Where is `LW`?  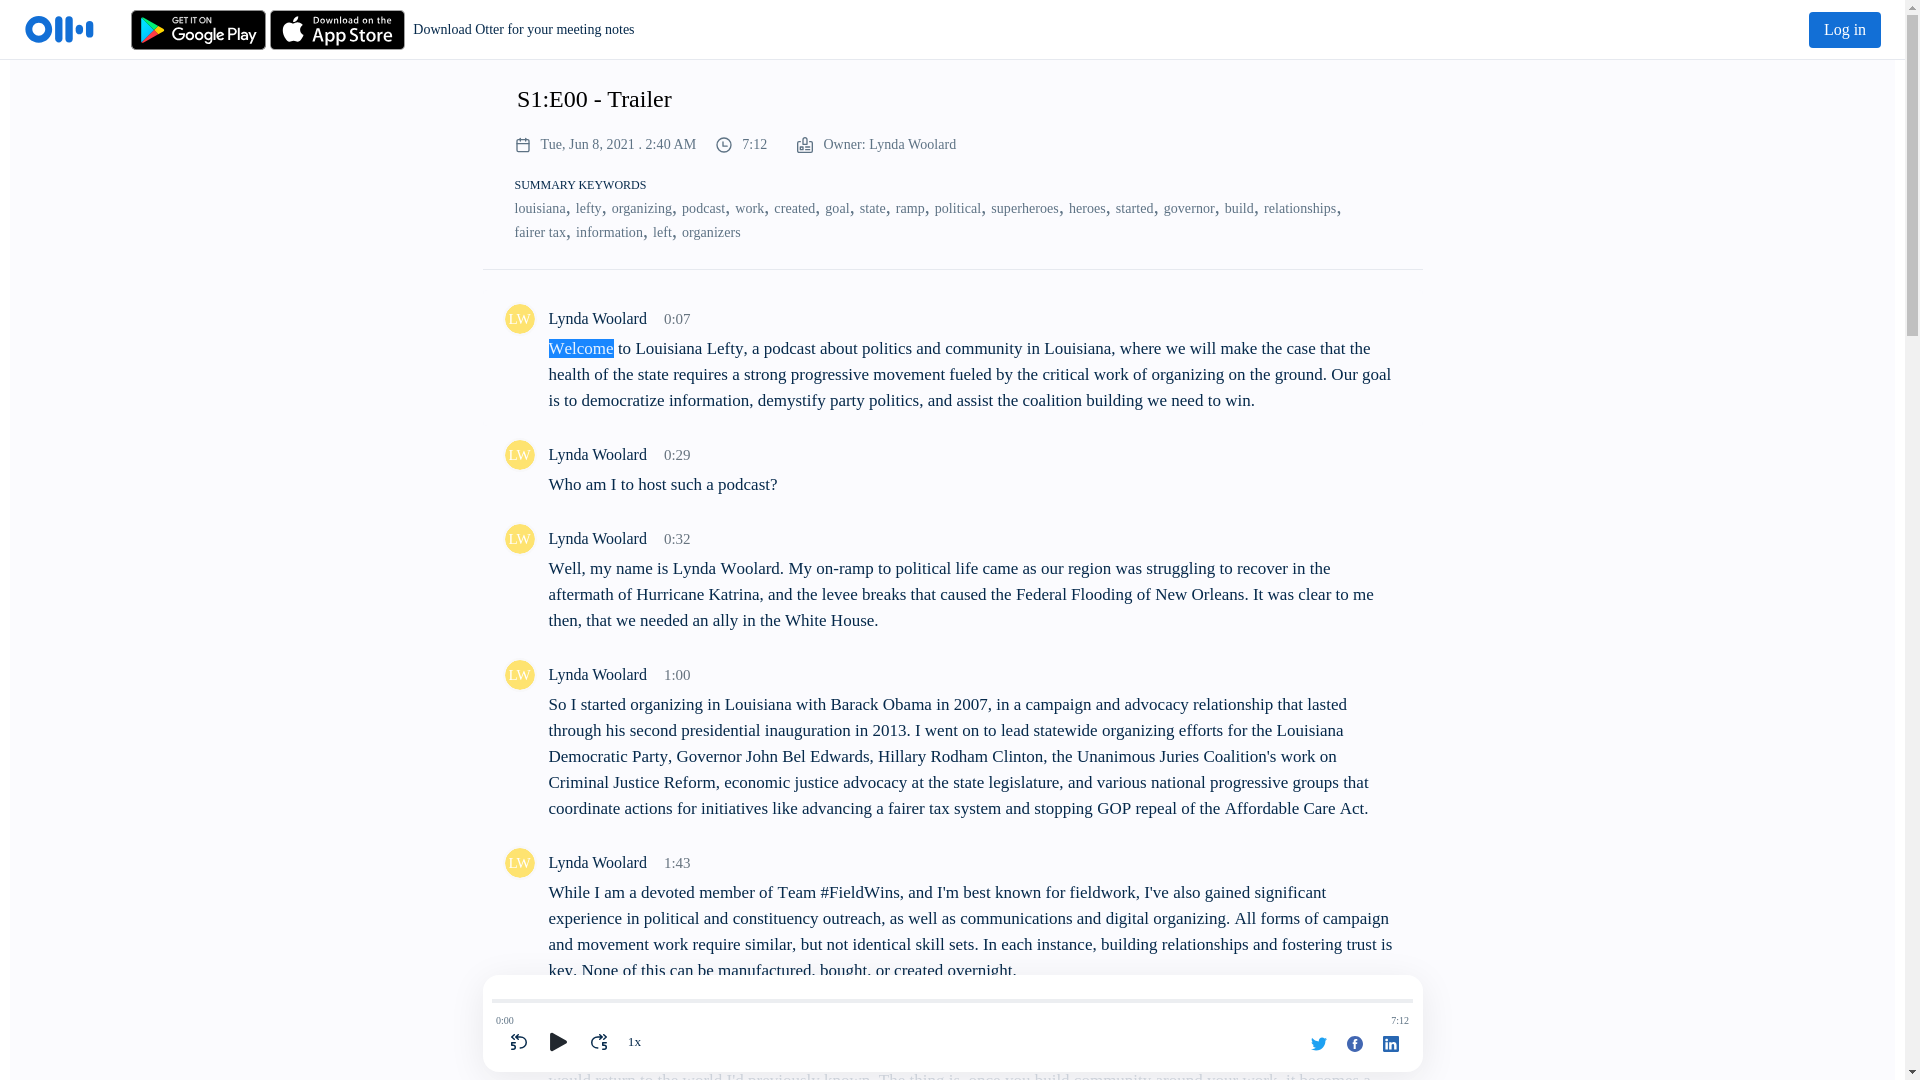
LW is located at coordinates (518, 674).